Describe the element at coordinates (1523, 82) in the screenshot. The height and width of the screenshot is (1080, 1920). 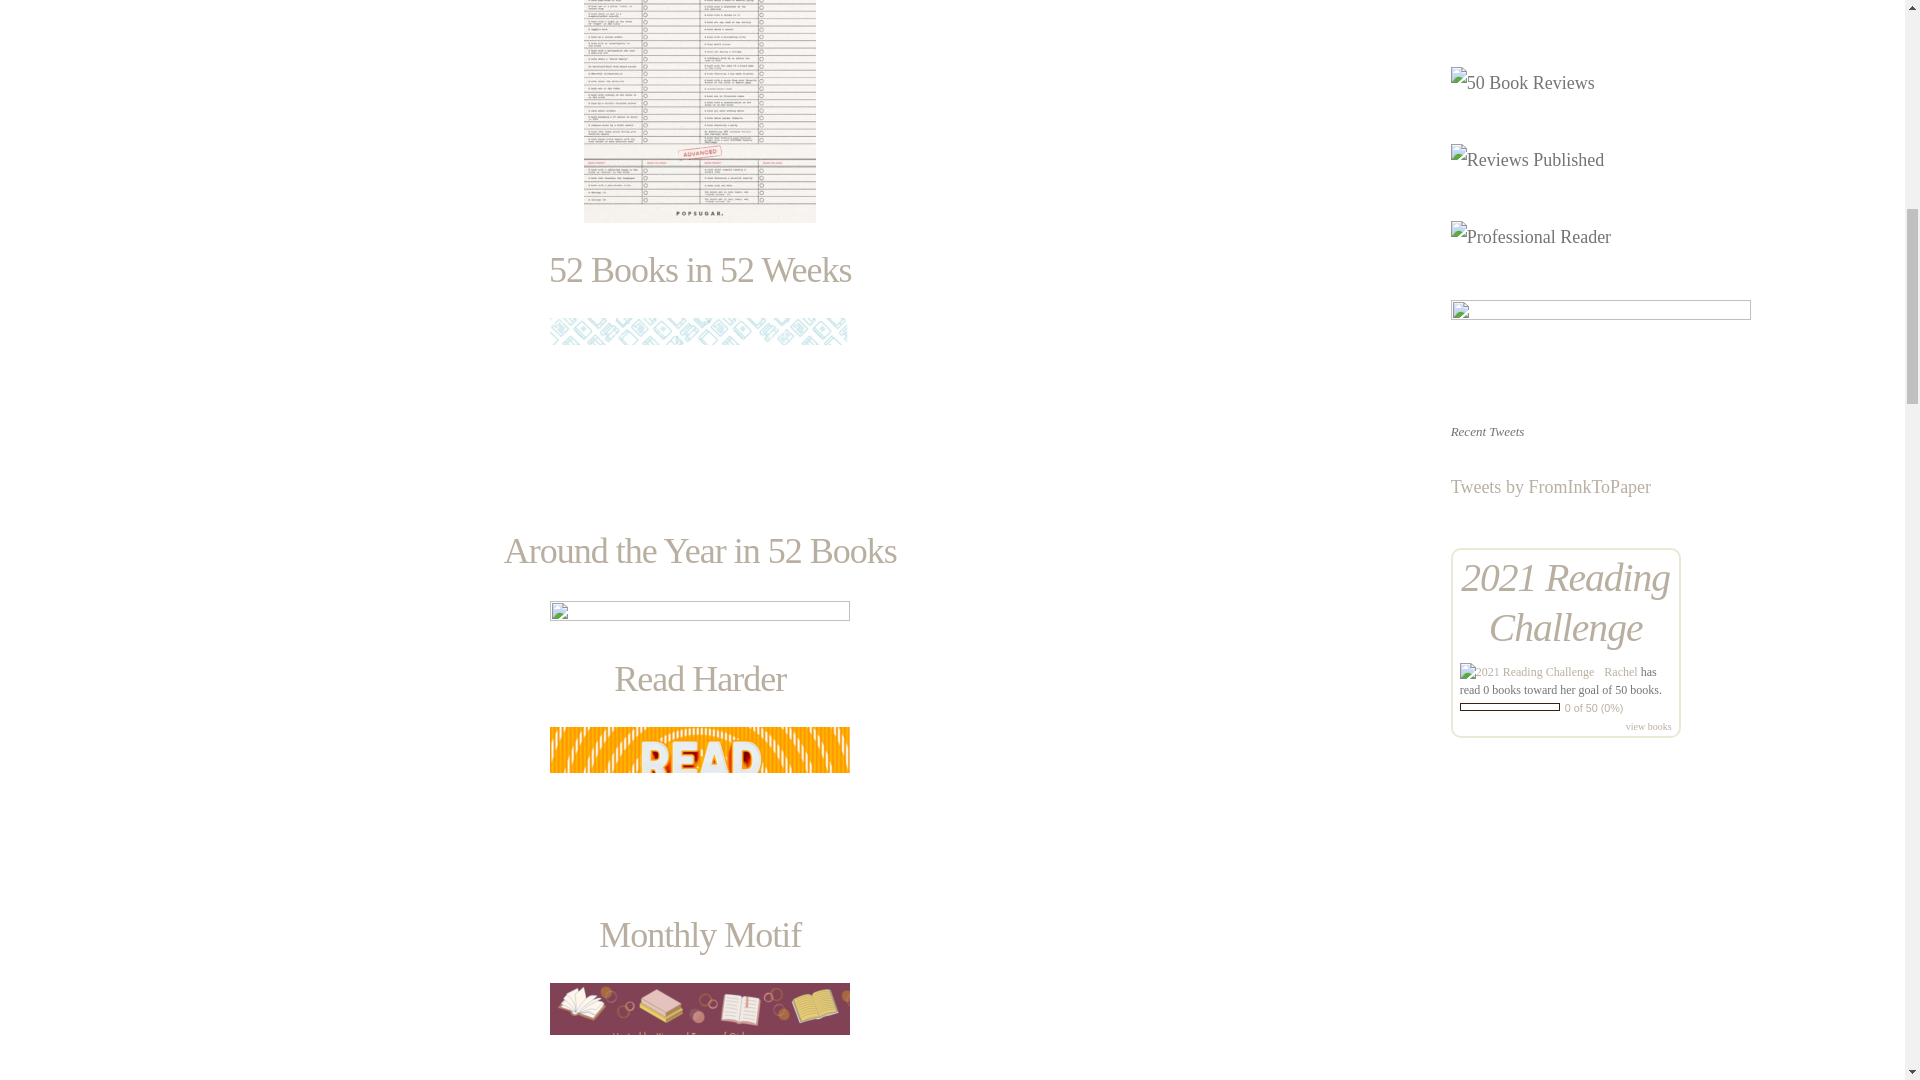
I see `50 Book Reviews` at that location.